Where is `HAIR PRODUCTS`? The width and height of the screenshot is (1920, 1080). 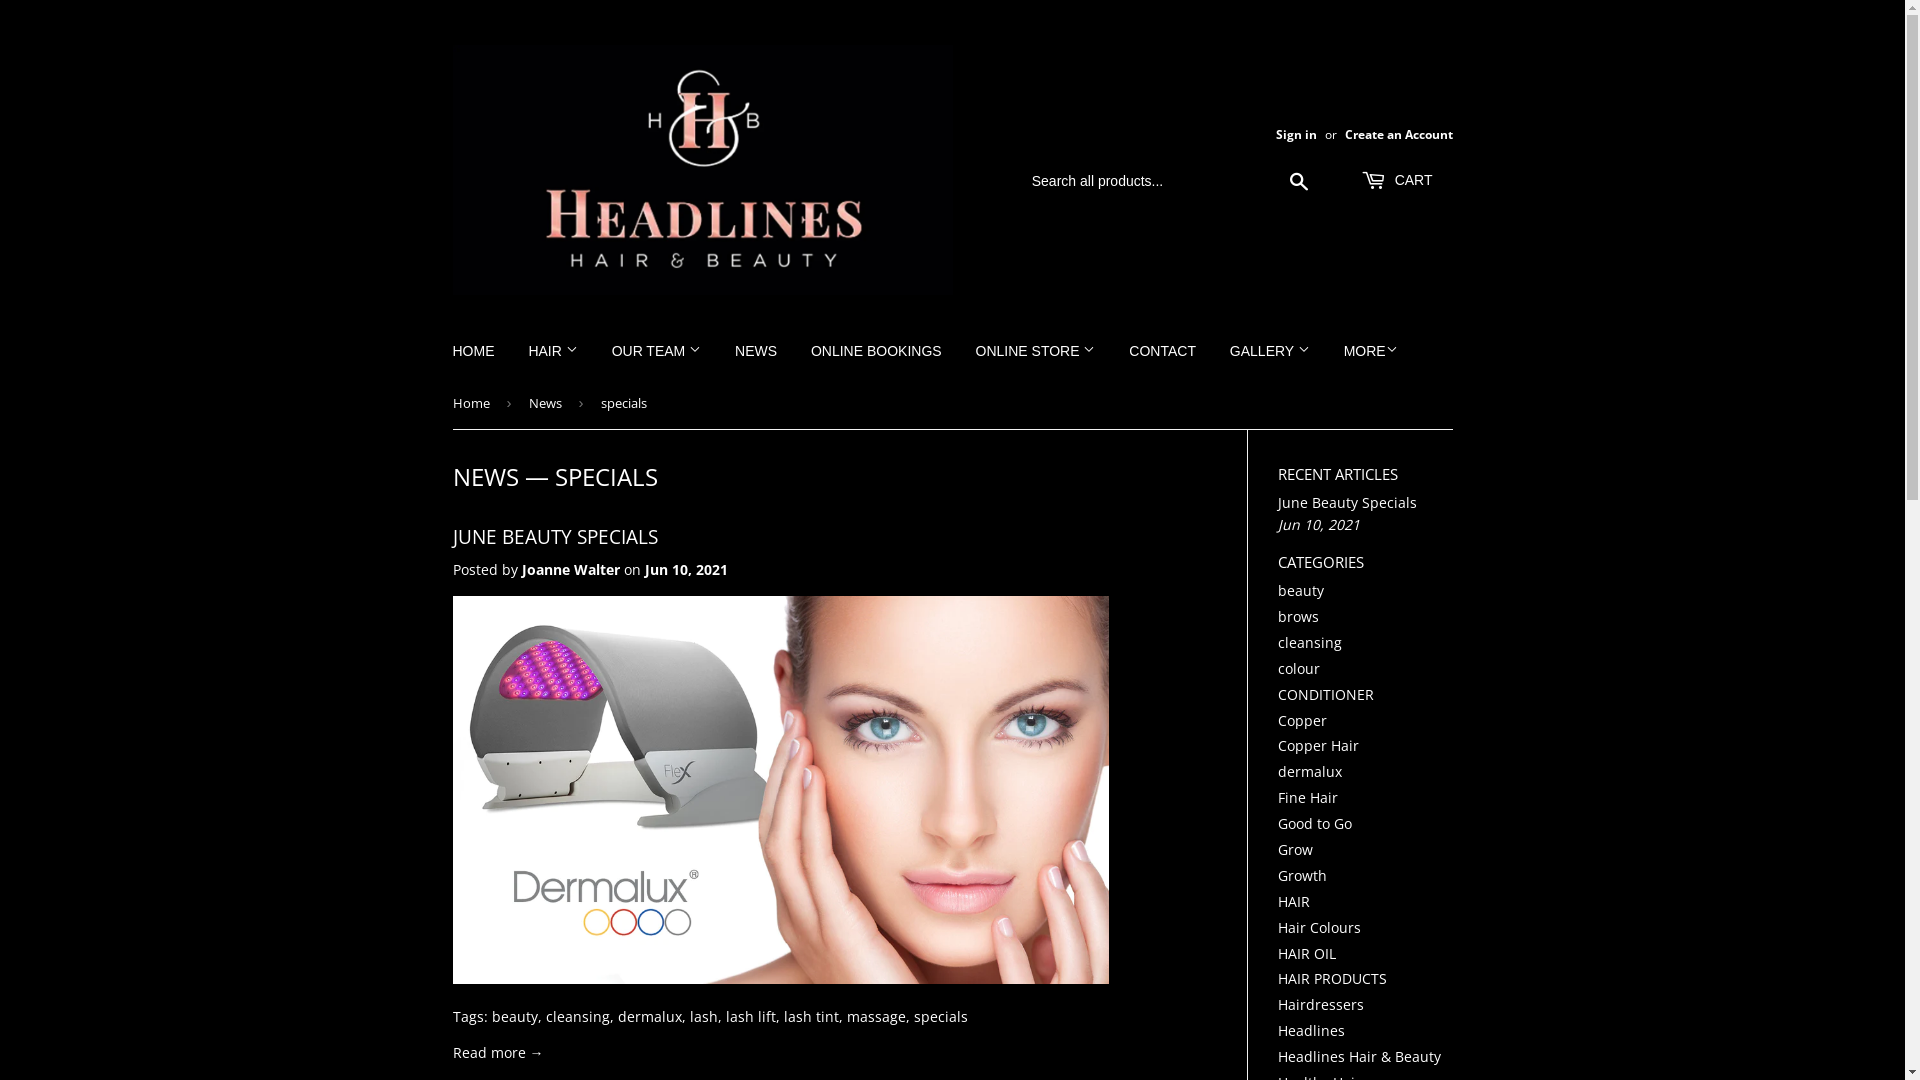
HAIR PRODUCTS is located at coordinates (1332, 978).